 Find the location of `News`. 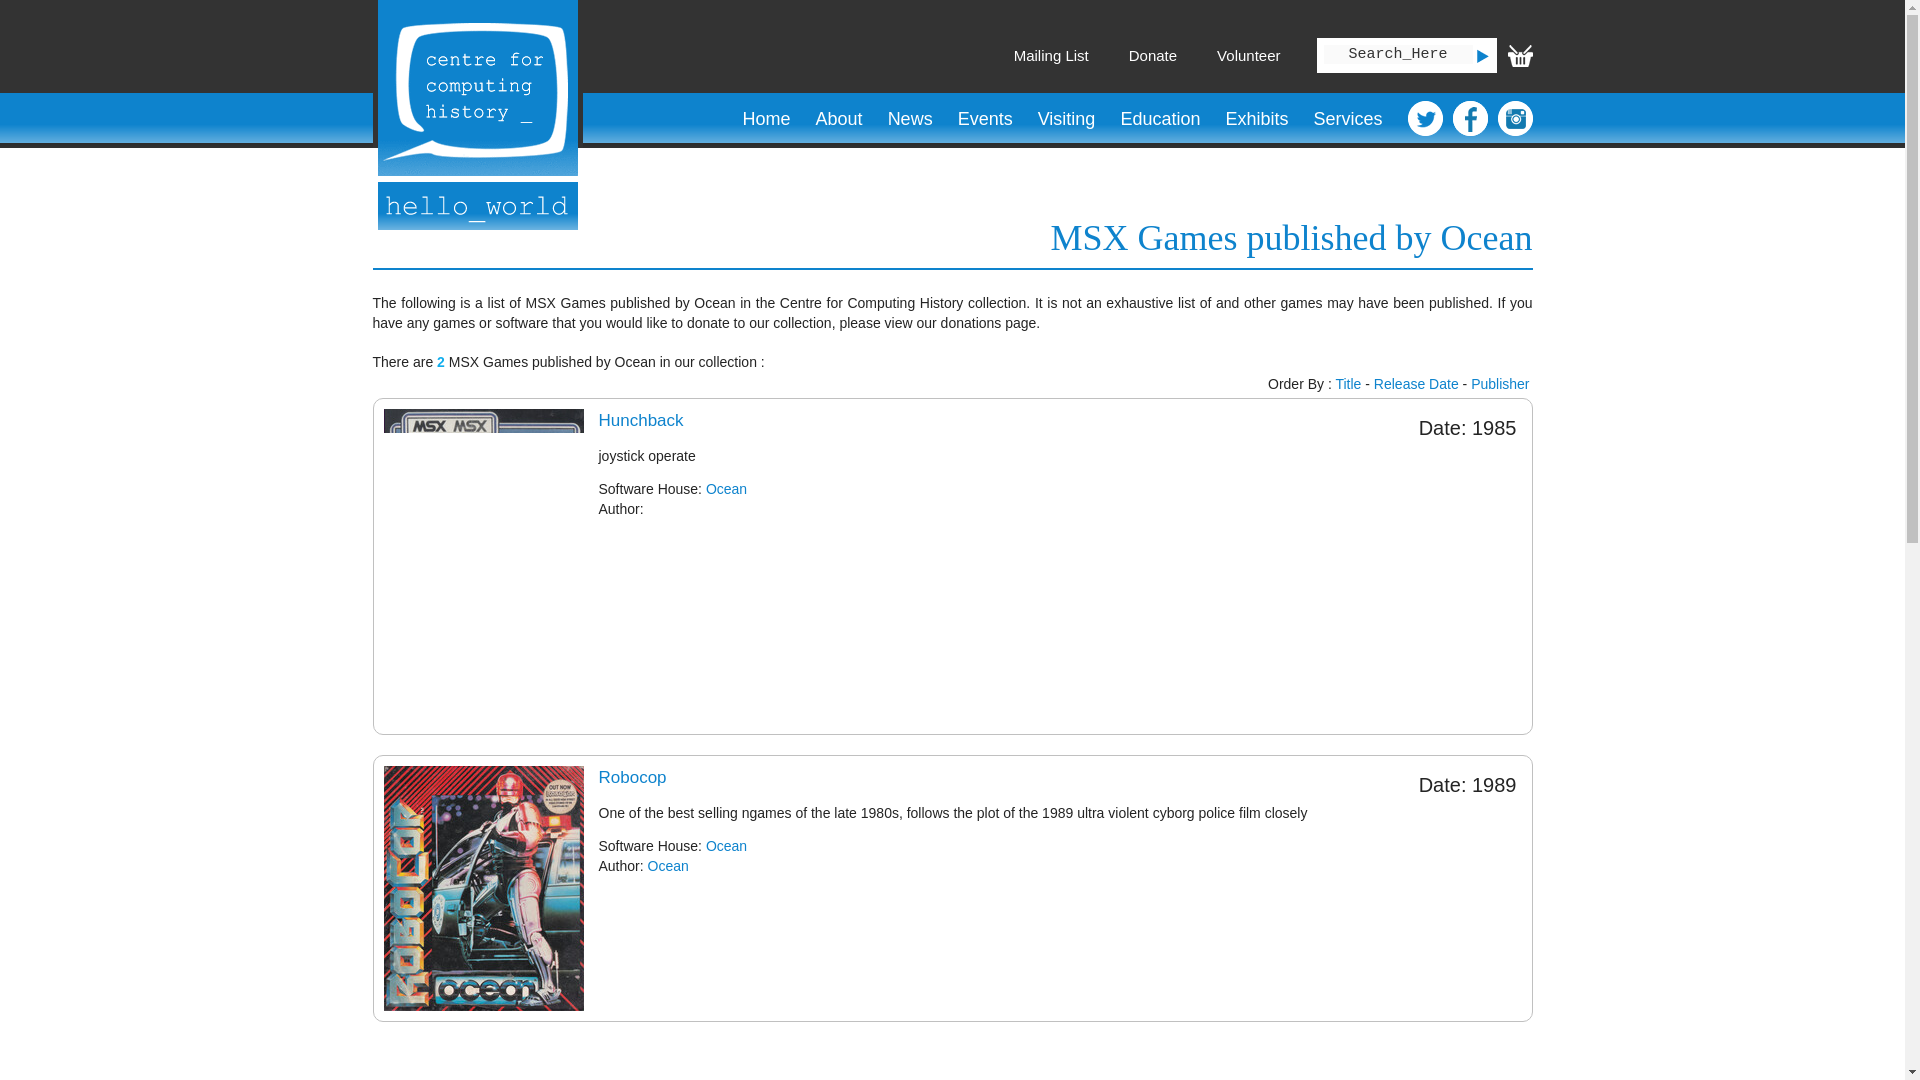

News is located at coordinates (910, 119).